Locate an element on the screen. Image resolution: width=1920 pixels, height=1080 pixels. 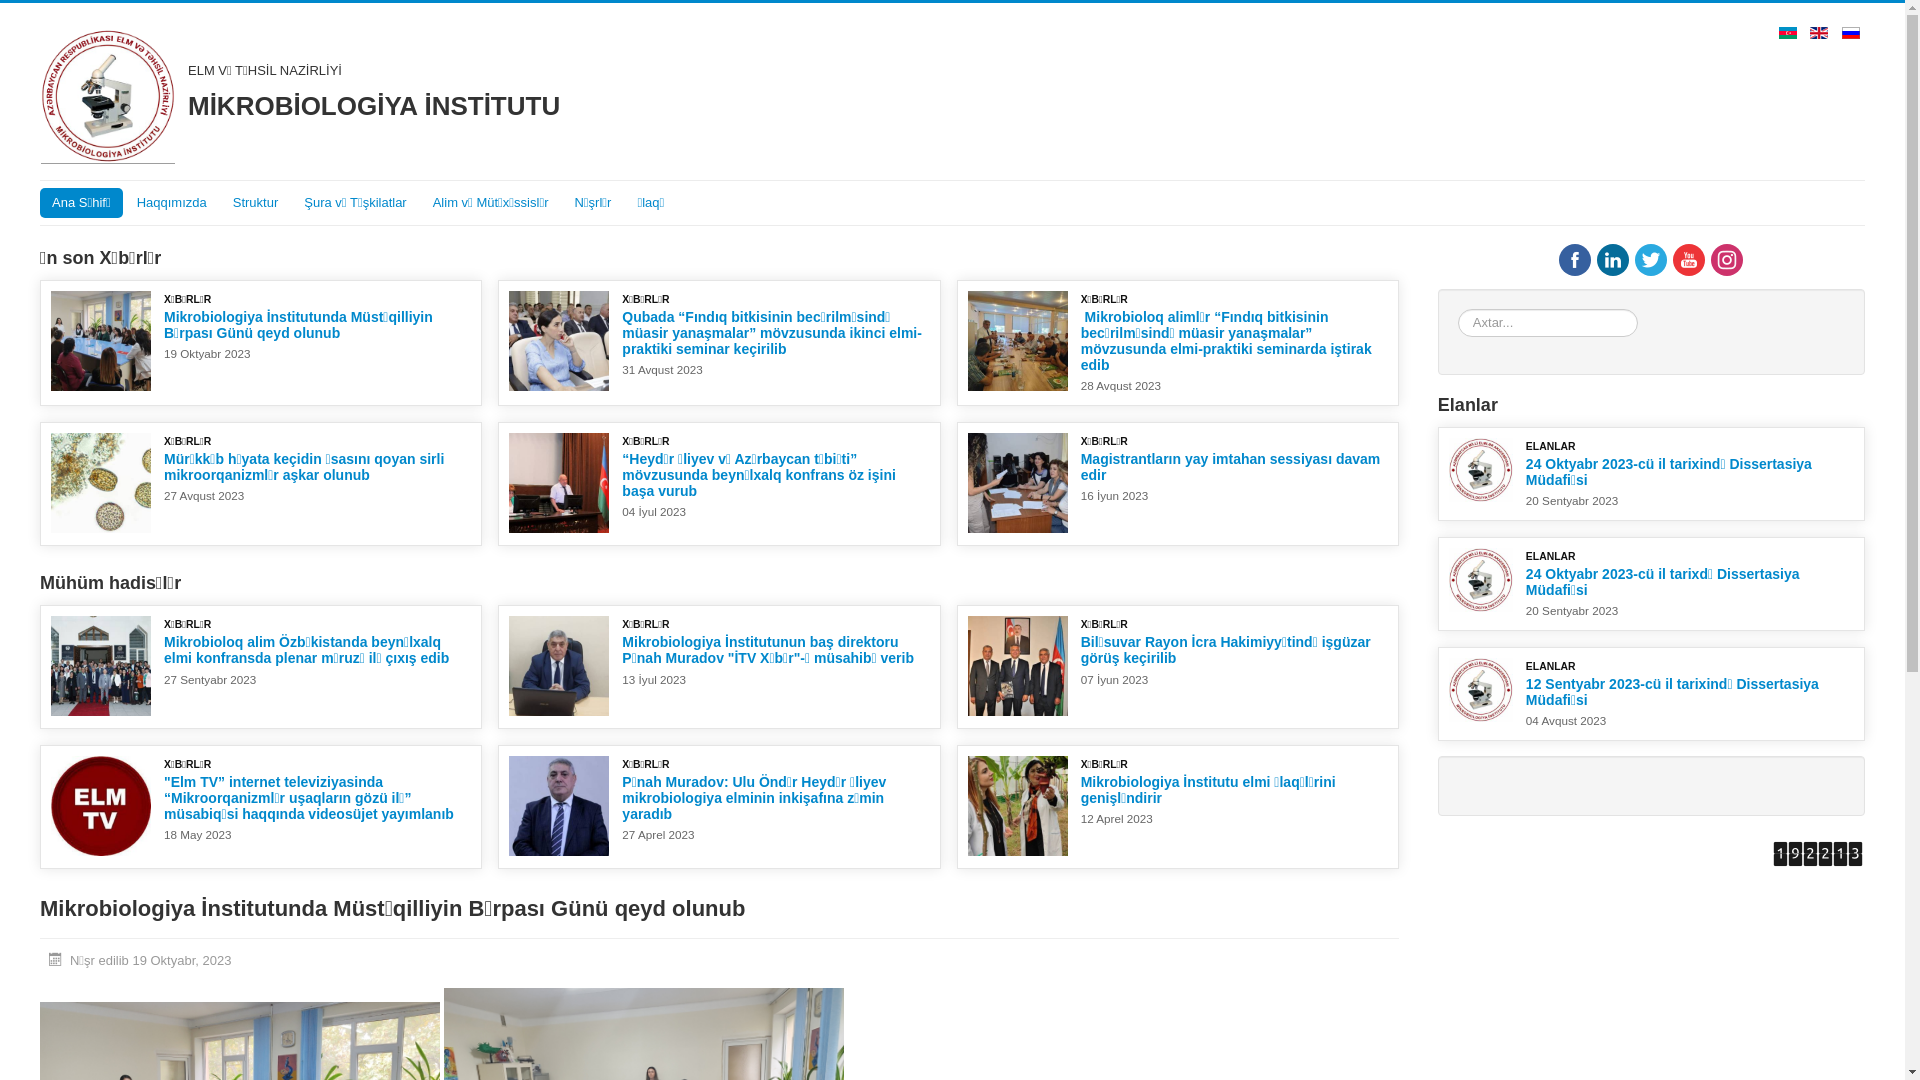
English (United Kingdom) is located at coordinates (1819, 32).